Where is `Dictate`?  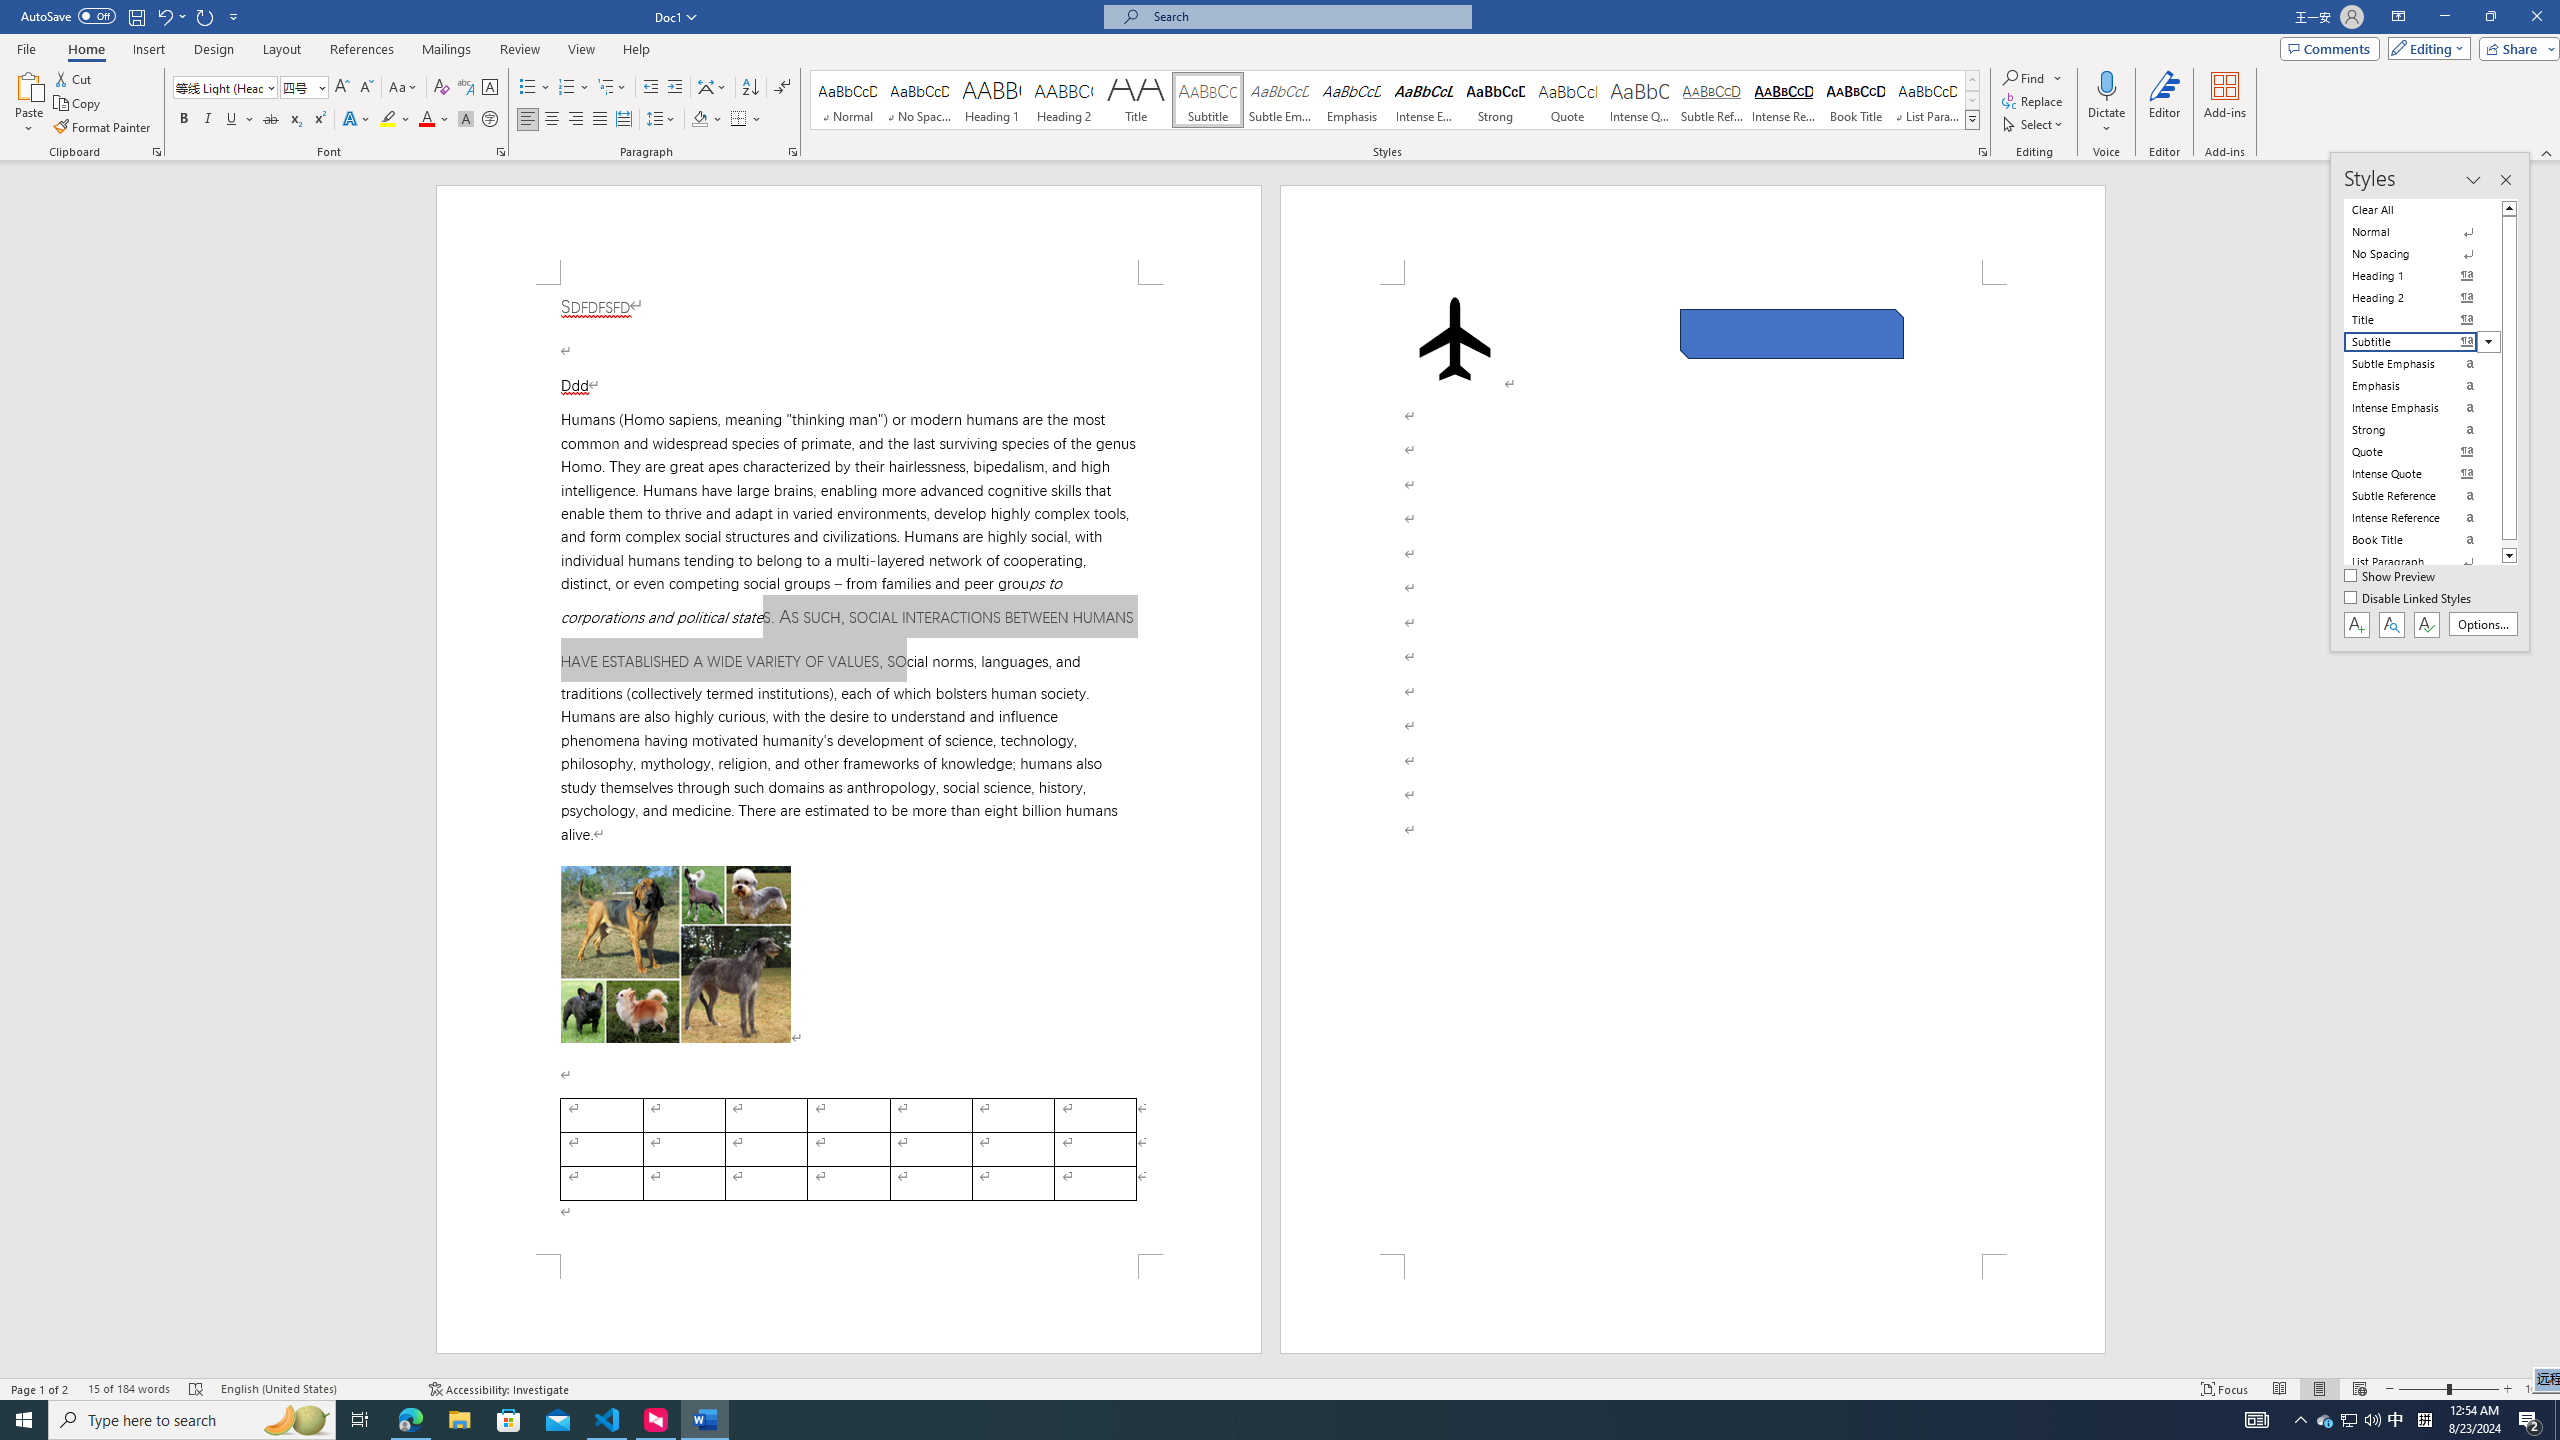 Dictate is located at coordinates (2106, 85).